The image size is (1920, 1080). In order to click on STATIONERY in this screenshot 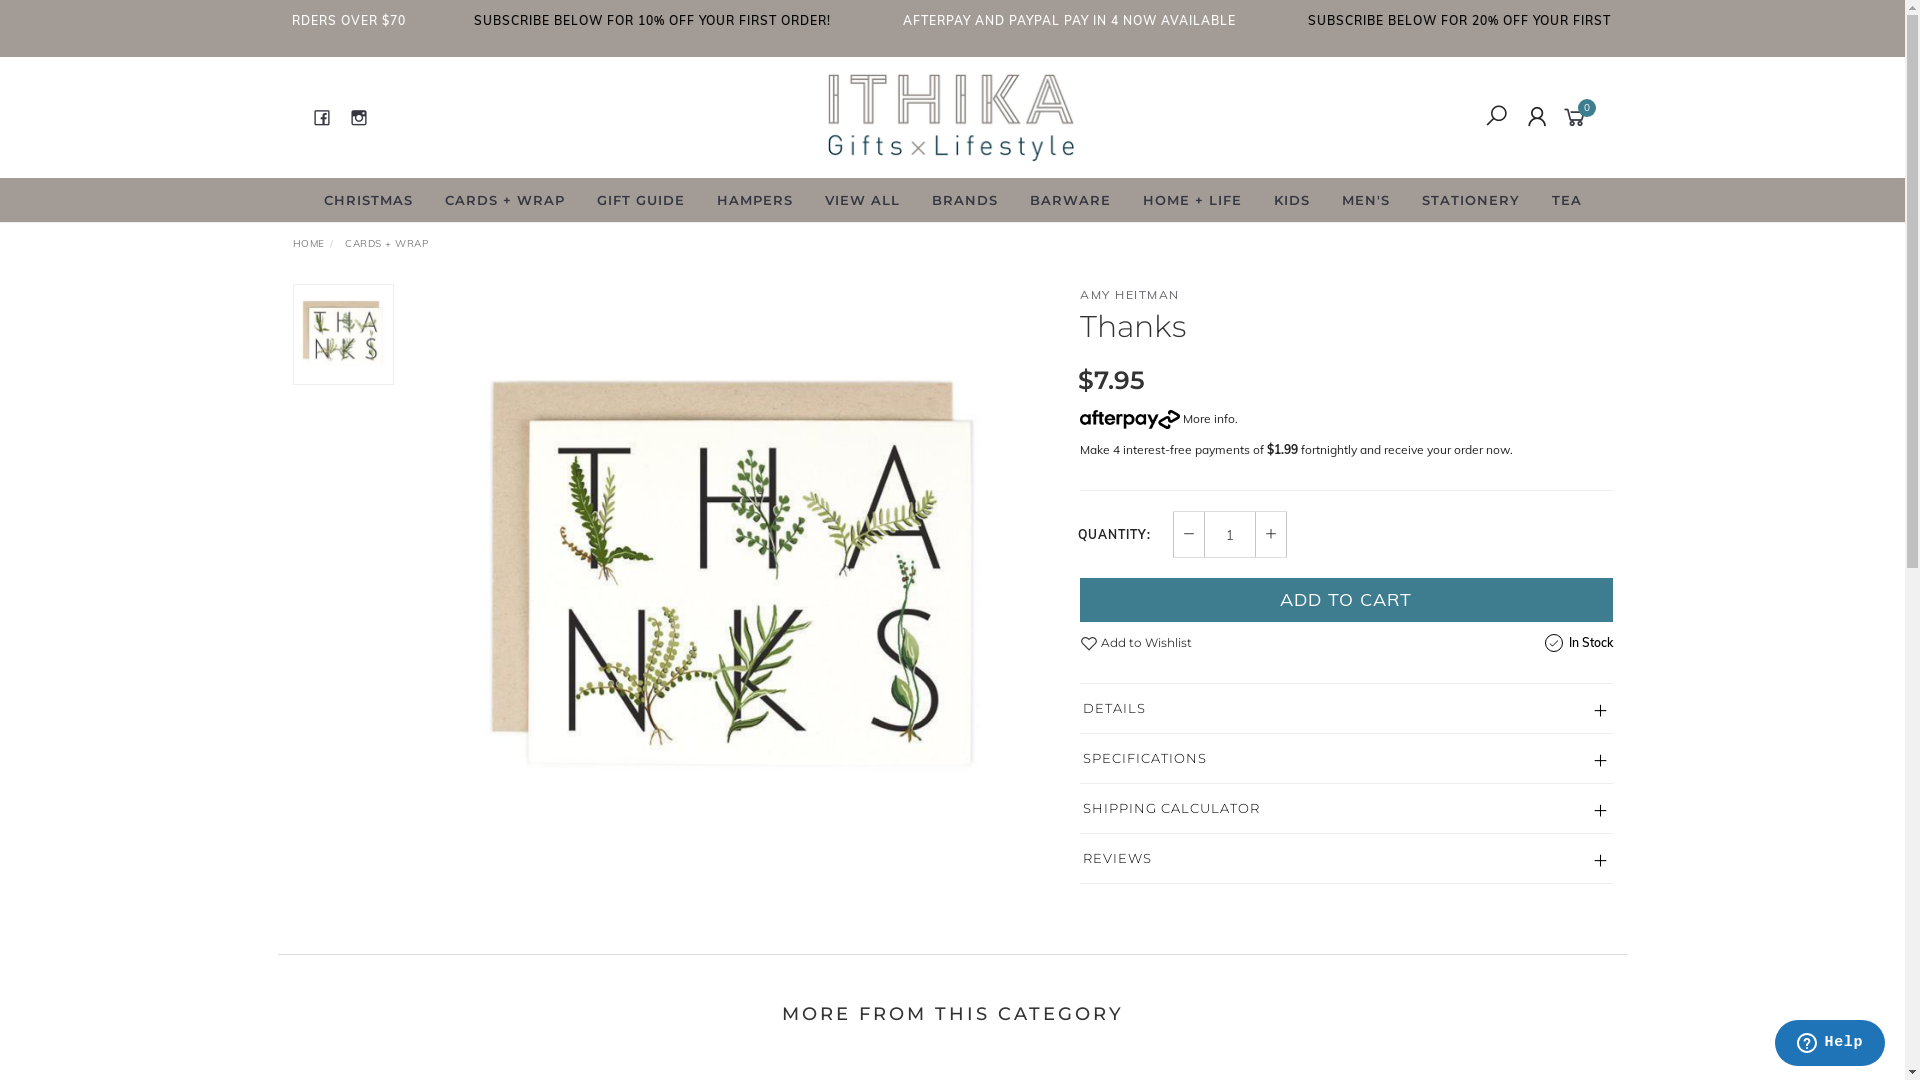, I will do `click(1471, 200)`.